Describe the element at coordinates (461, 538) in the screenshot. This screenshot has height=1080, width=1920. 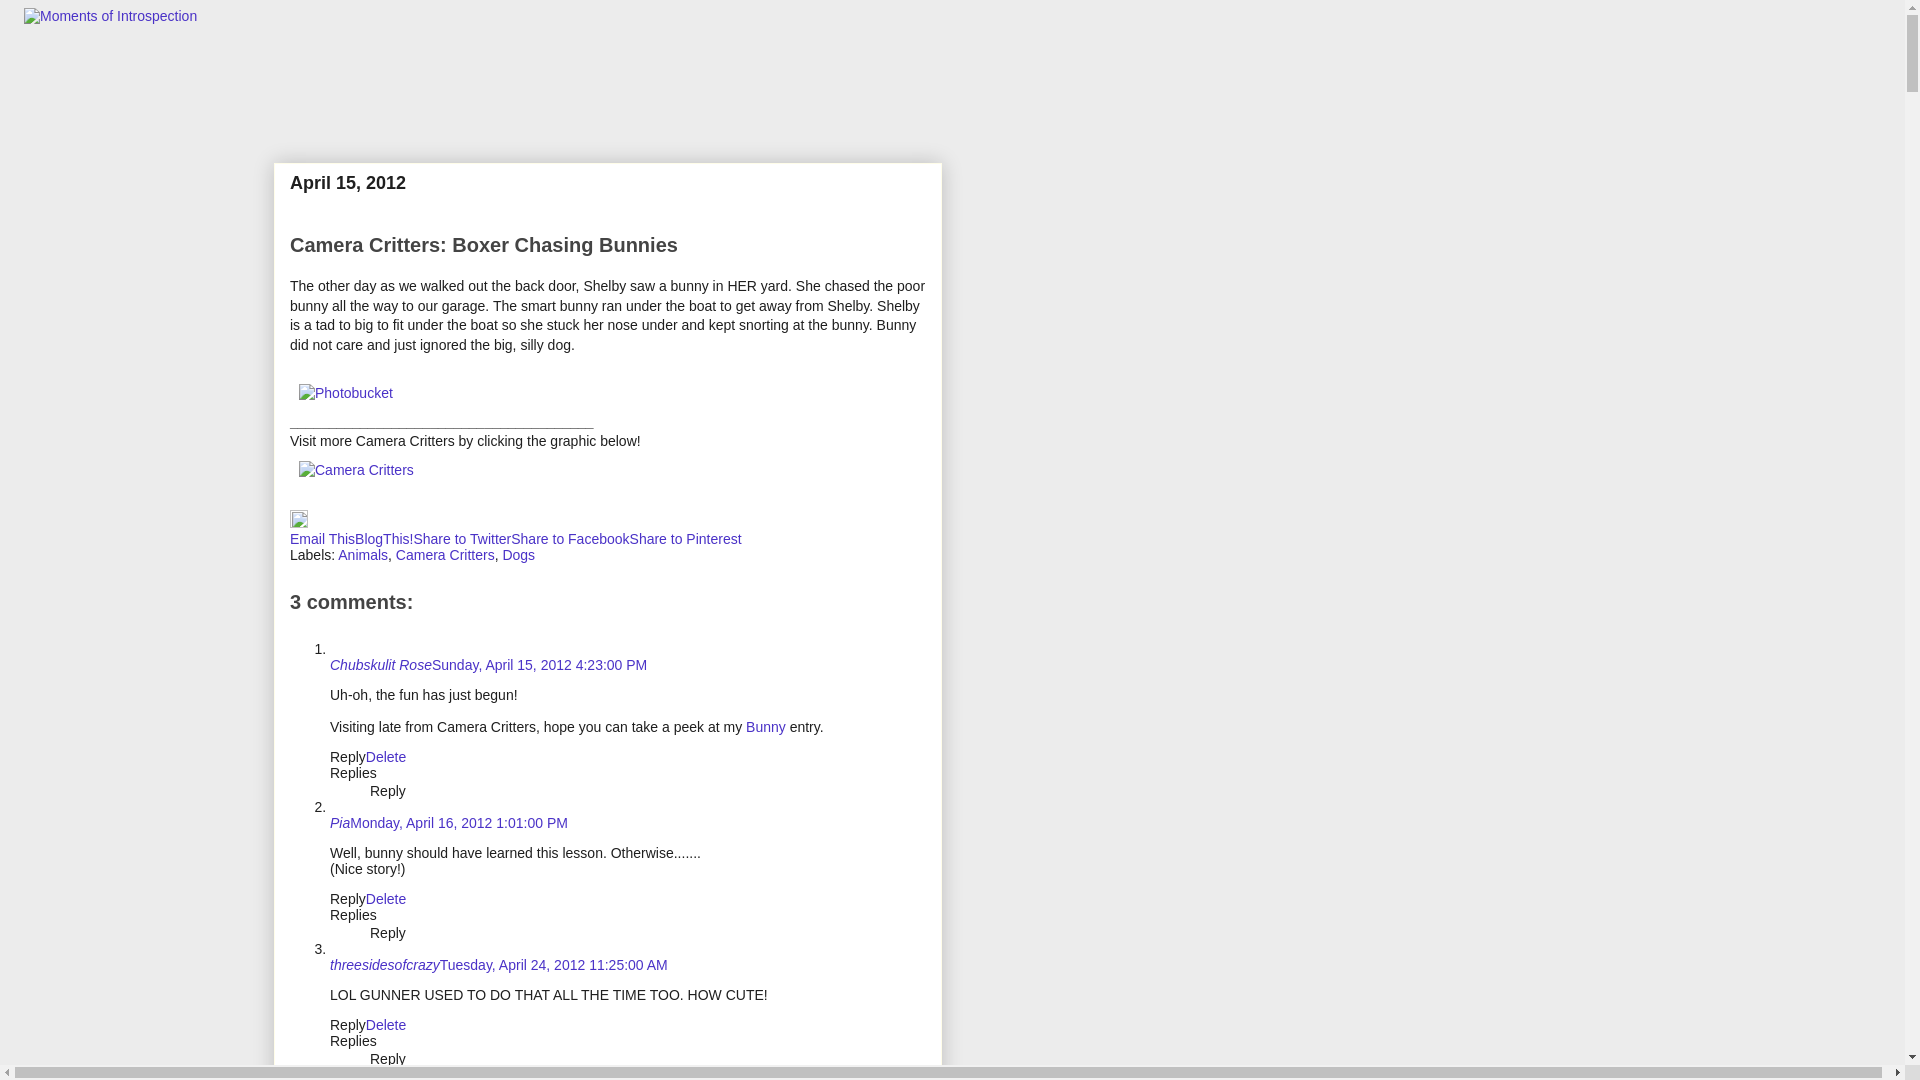
I see `Share to Twitter` at that location.